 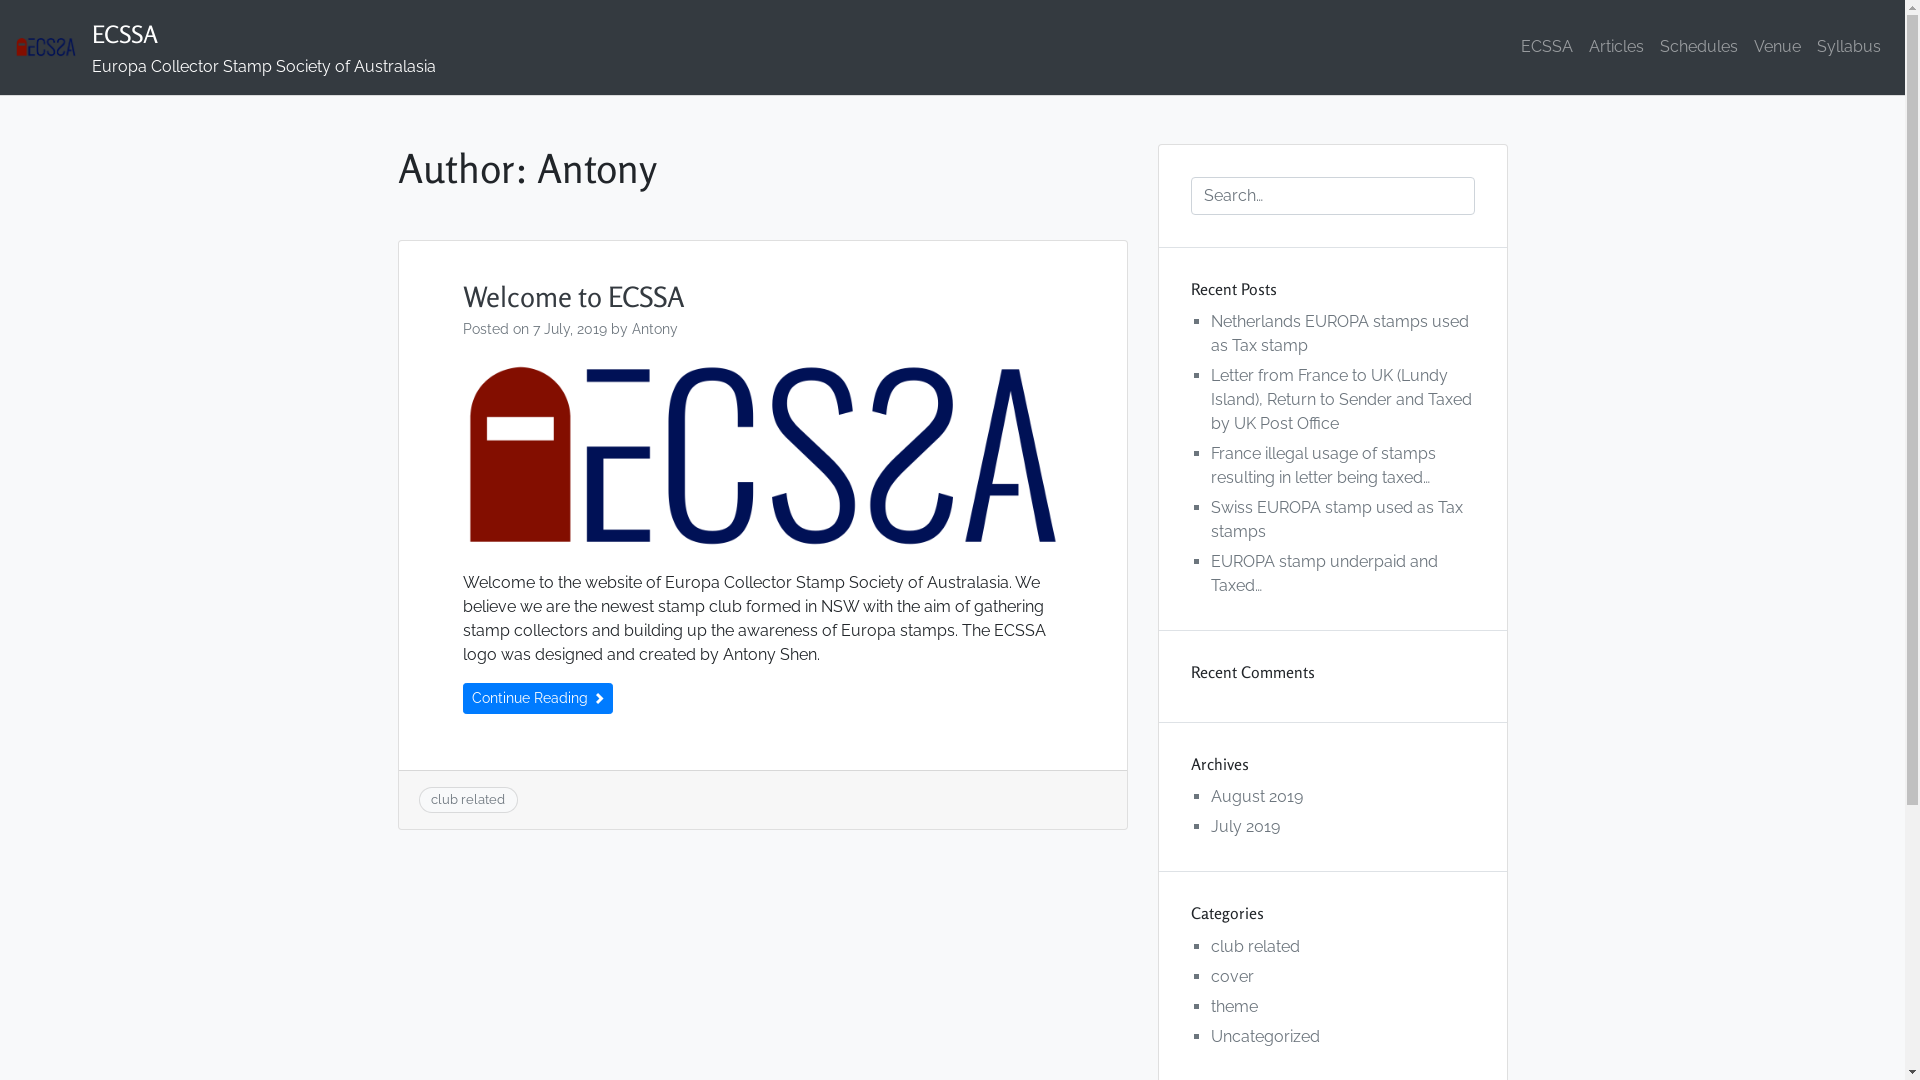 What do you see at coordinates (1336, 520) in the screenshot?
I see `Swiss EUROPA stamp used as Tax stamps` at bounding box center [1336, 520].